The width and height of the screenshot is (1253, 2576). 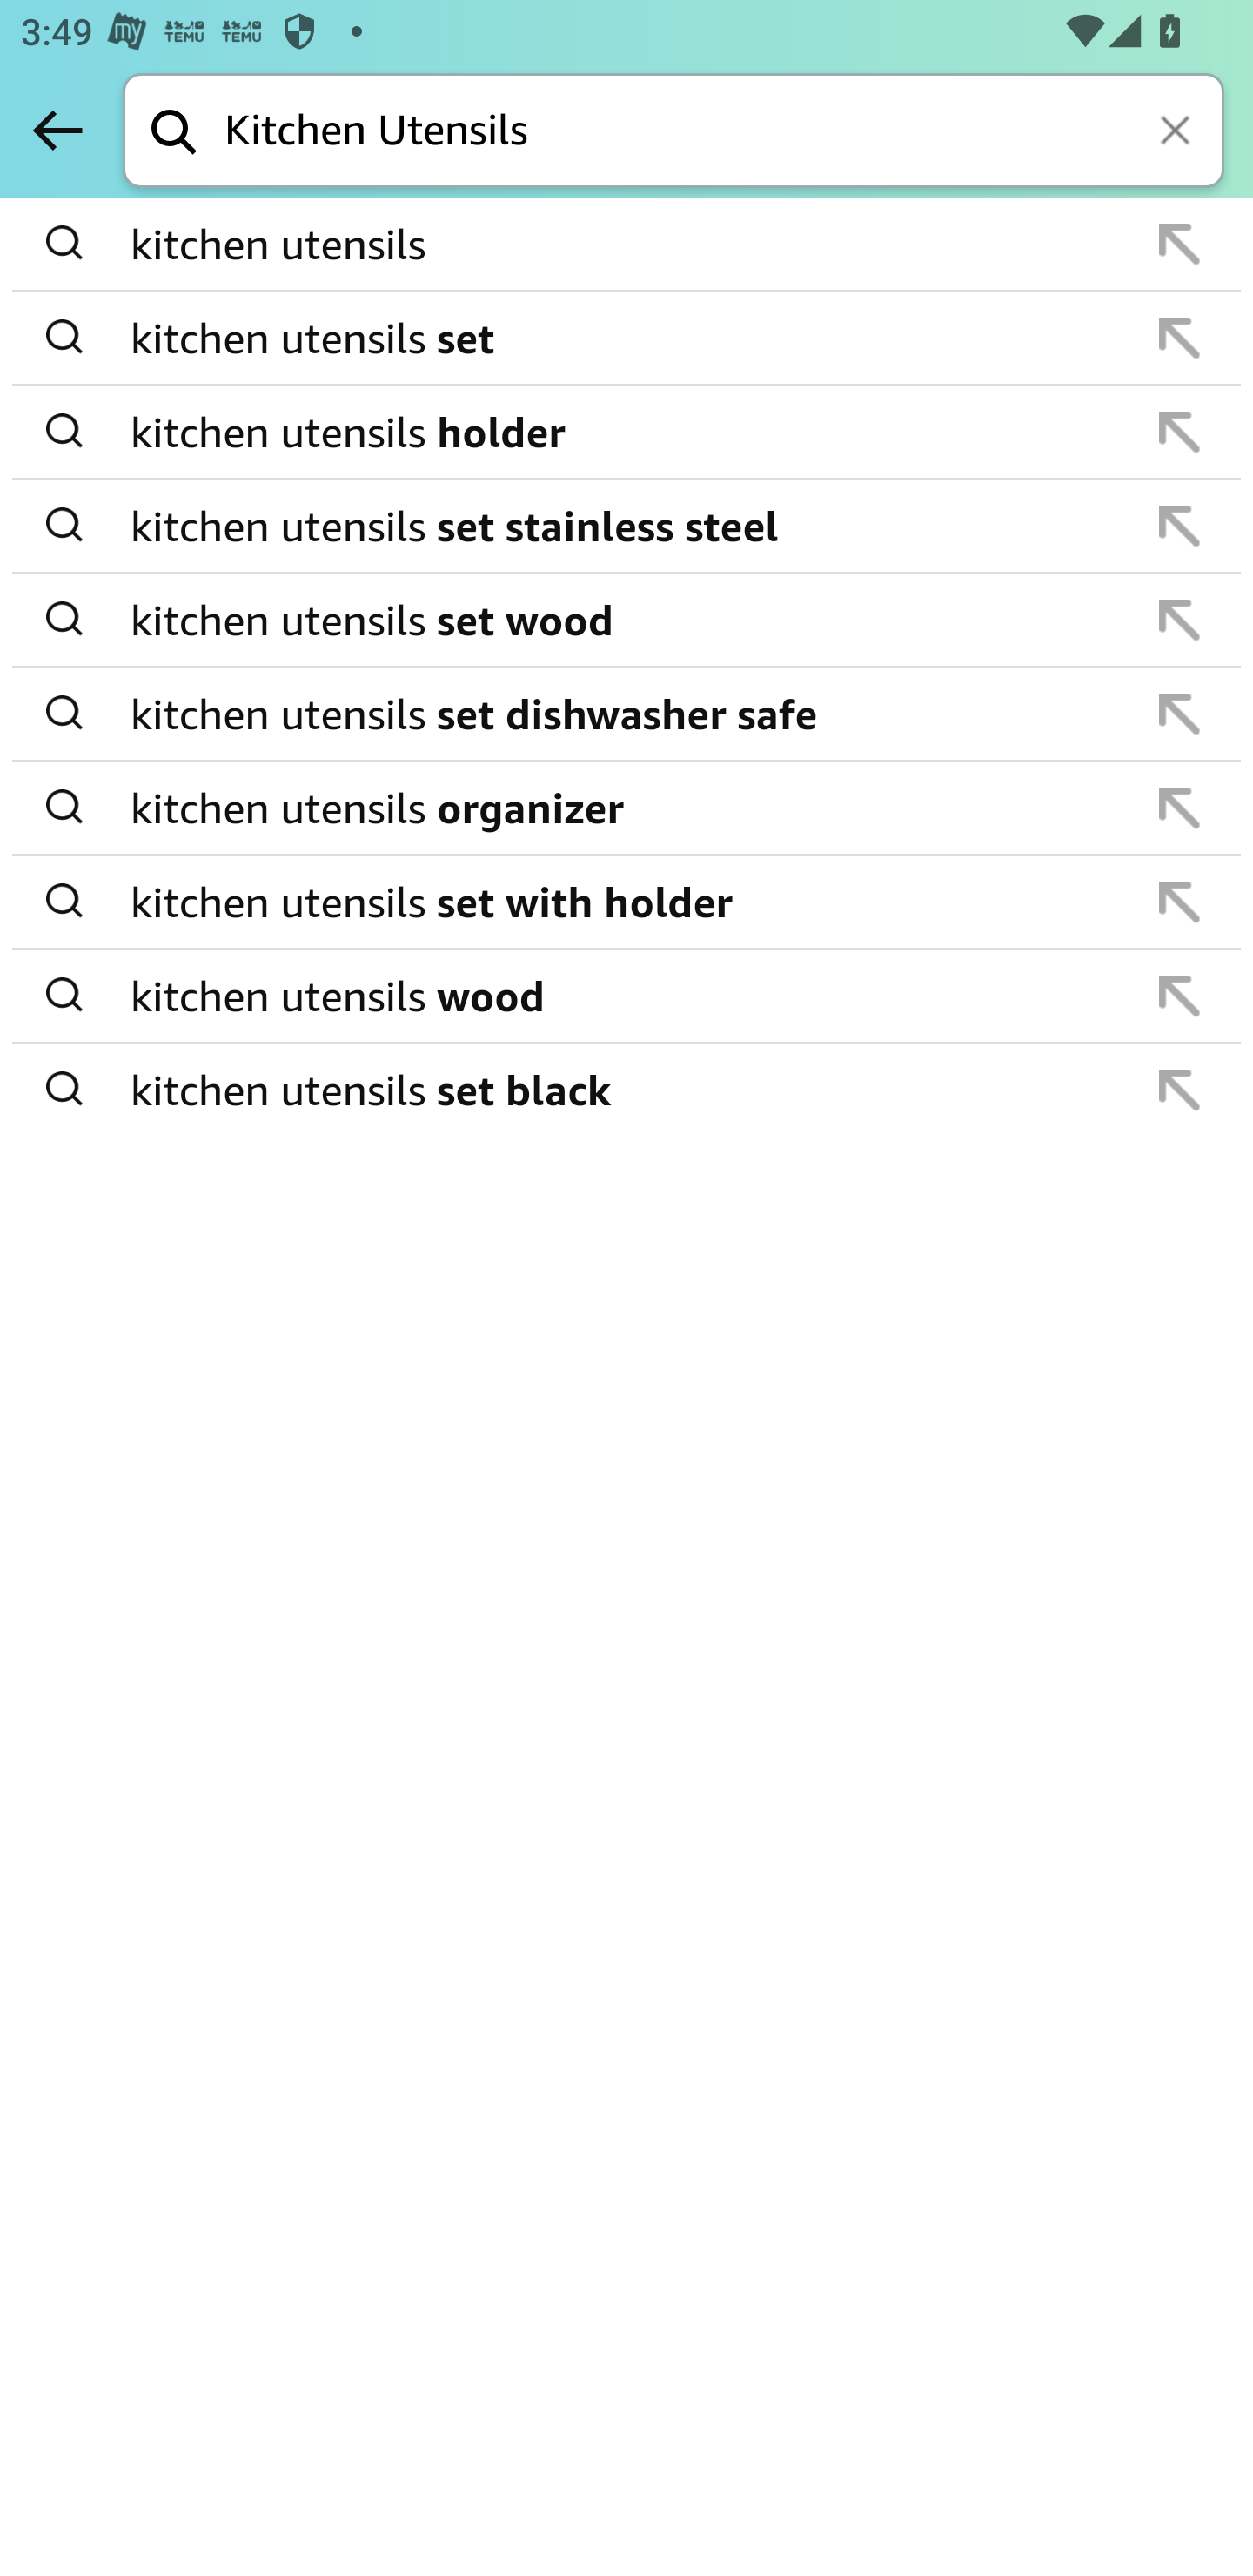 What do you see at coordinates (628, 620) in the screenshot?
I see `kitchen utensils set wood` at bounding box center [628, 620].